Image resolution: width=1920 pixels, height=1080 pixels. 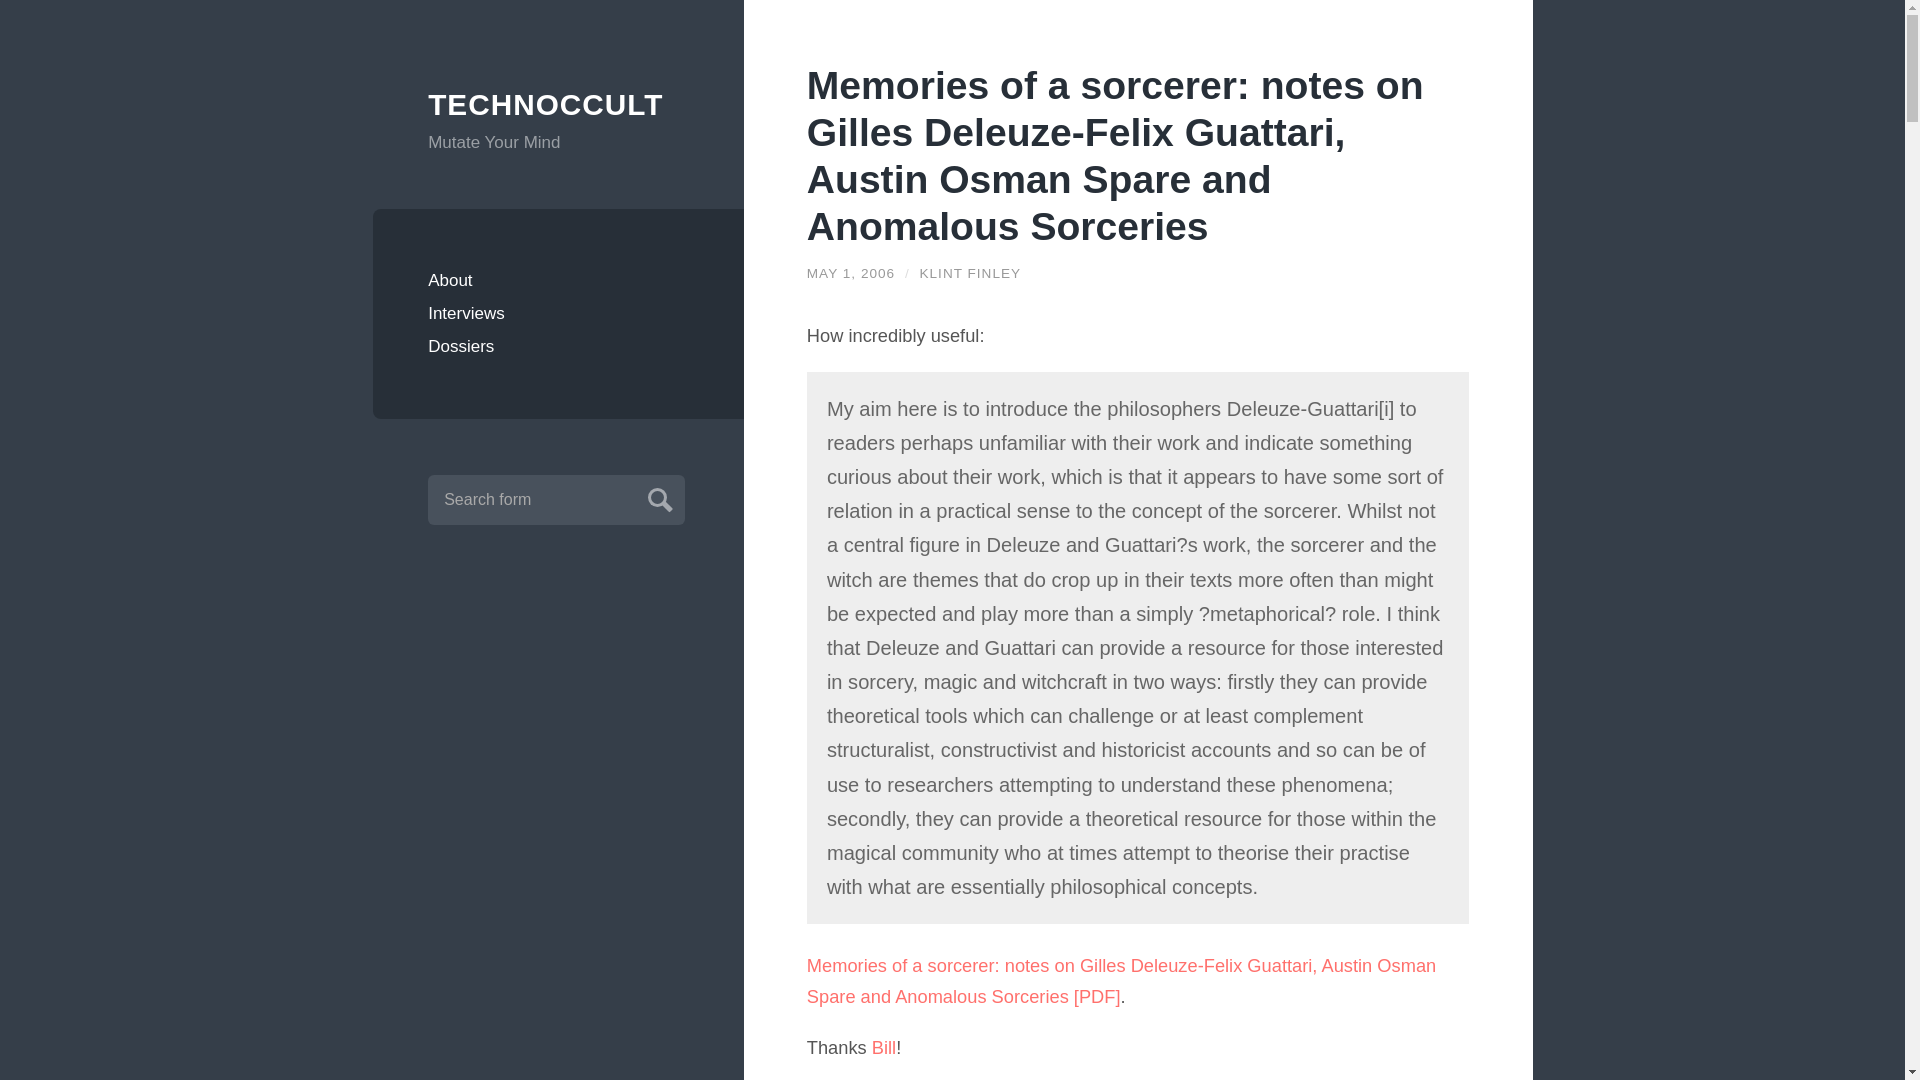 What do you see at coordinates (657, 497) in the screenshot?
I see `Submit` at bounding box center [657, 497].